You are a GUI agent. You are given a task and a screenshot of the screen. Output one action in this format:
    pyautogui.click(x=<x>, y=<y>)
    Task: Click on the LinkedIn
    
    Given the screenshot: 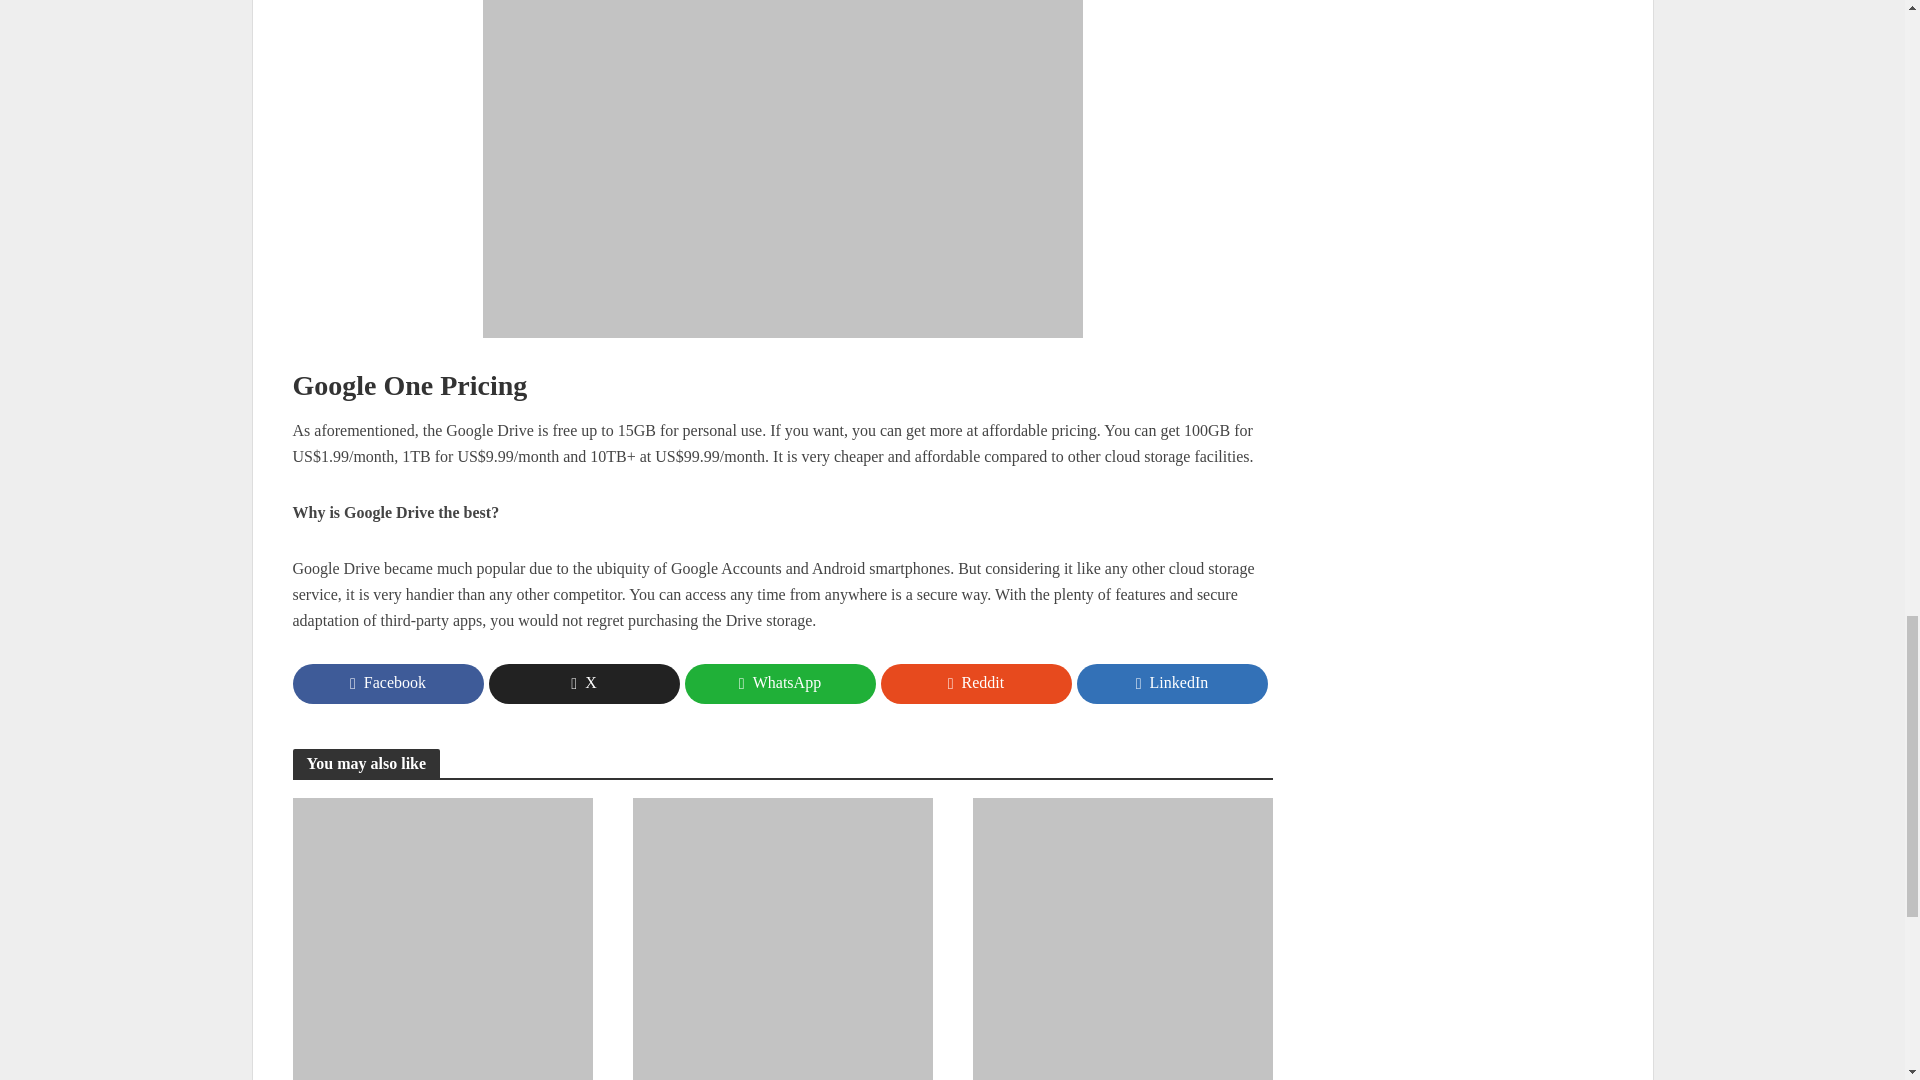 What is the action you would take?
    pyautogui.click(x=1171, y=684)
    